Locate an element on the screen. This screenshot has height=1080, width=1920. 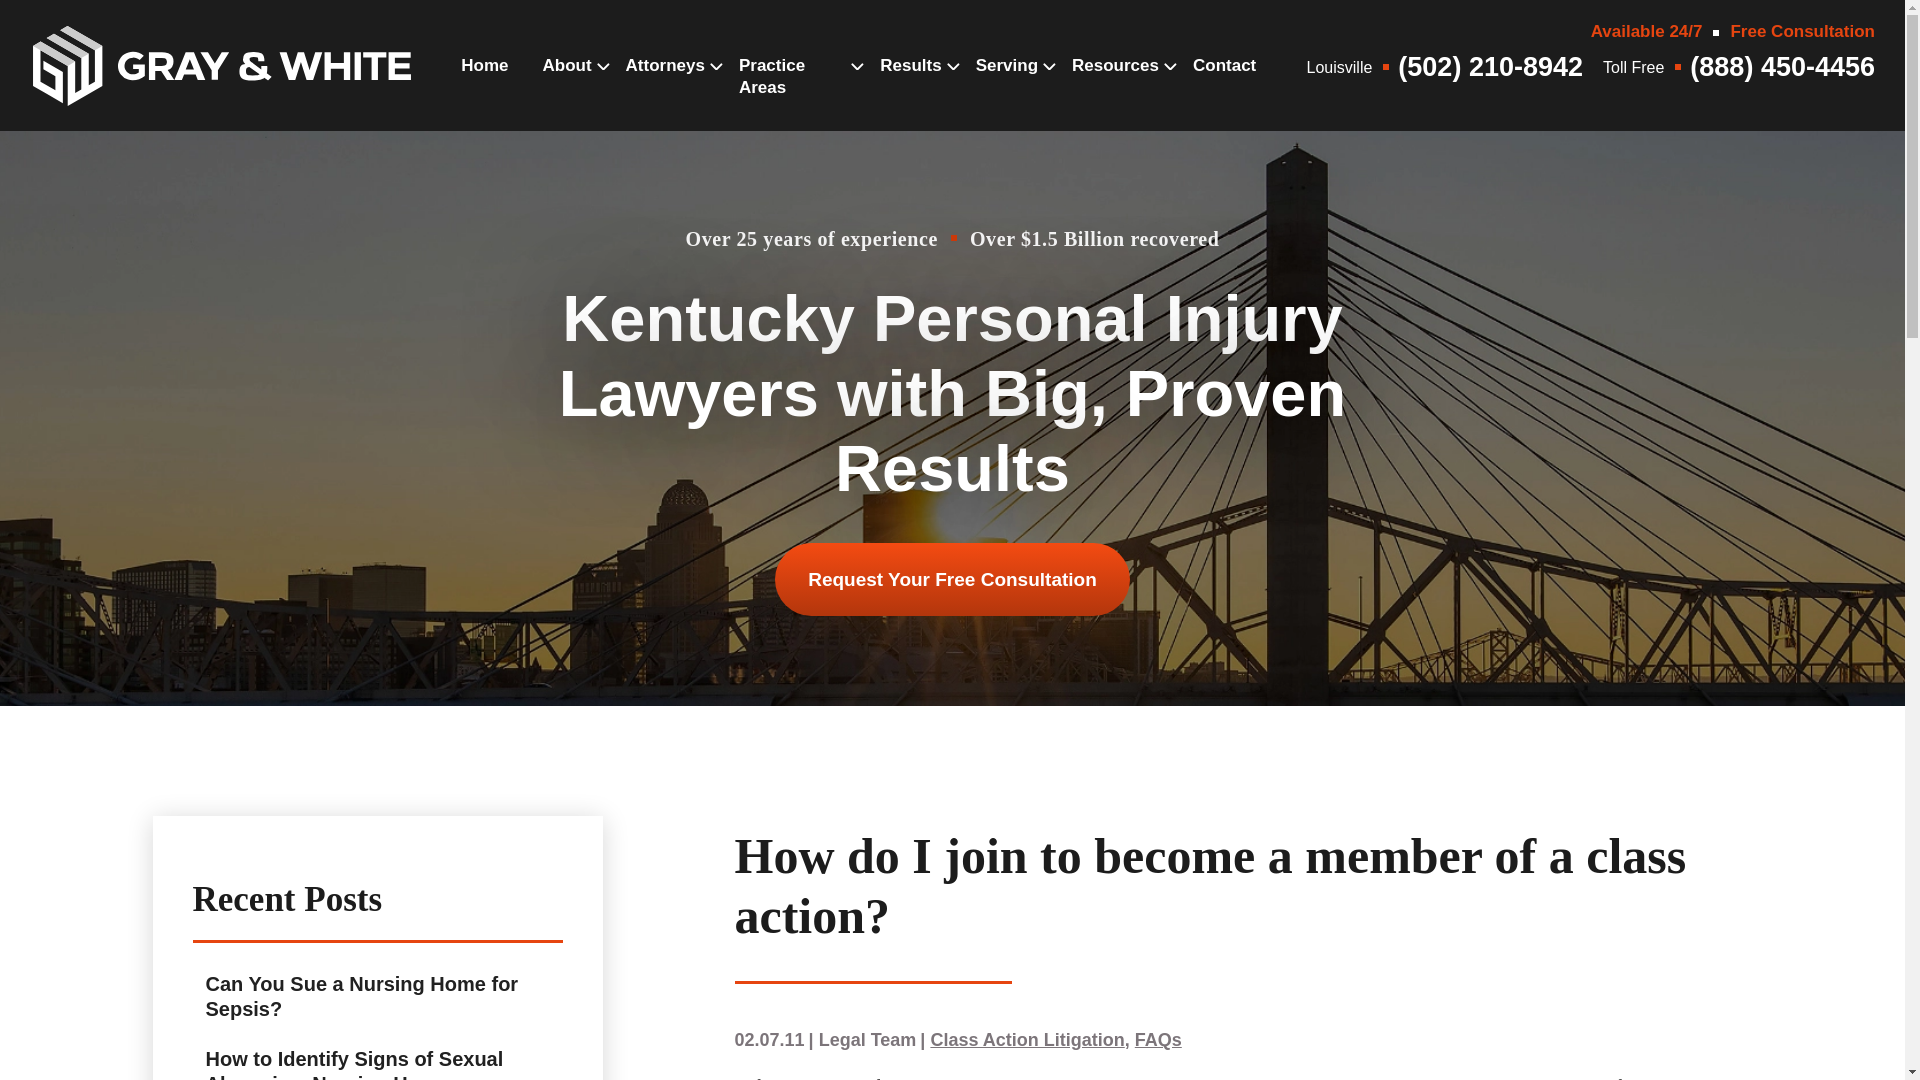
Resources is located at coordinates (1115, 86).